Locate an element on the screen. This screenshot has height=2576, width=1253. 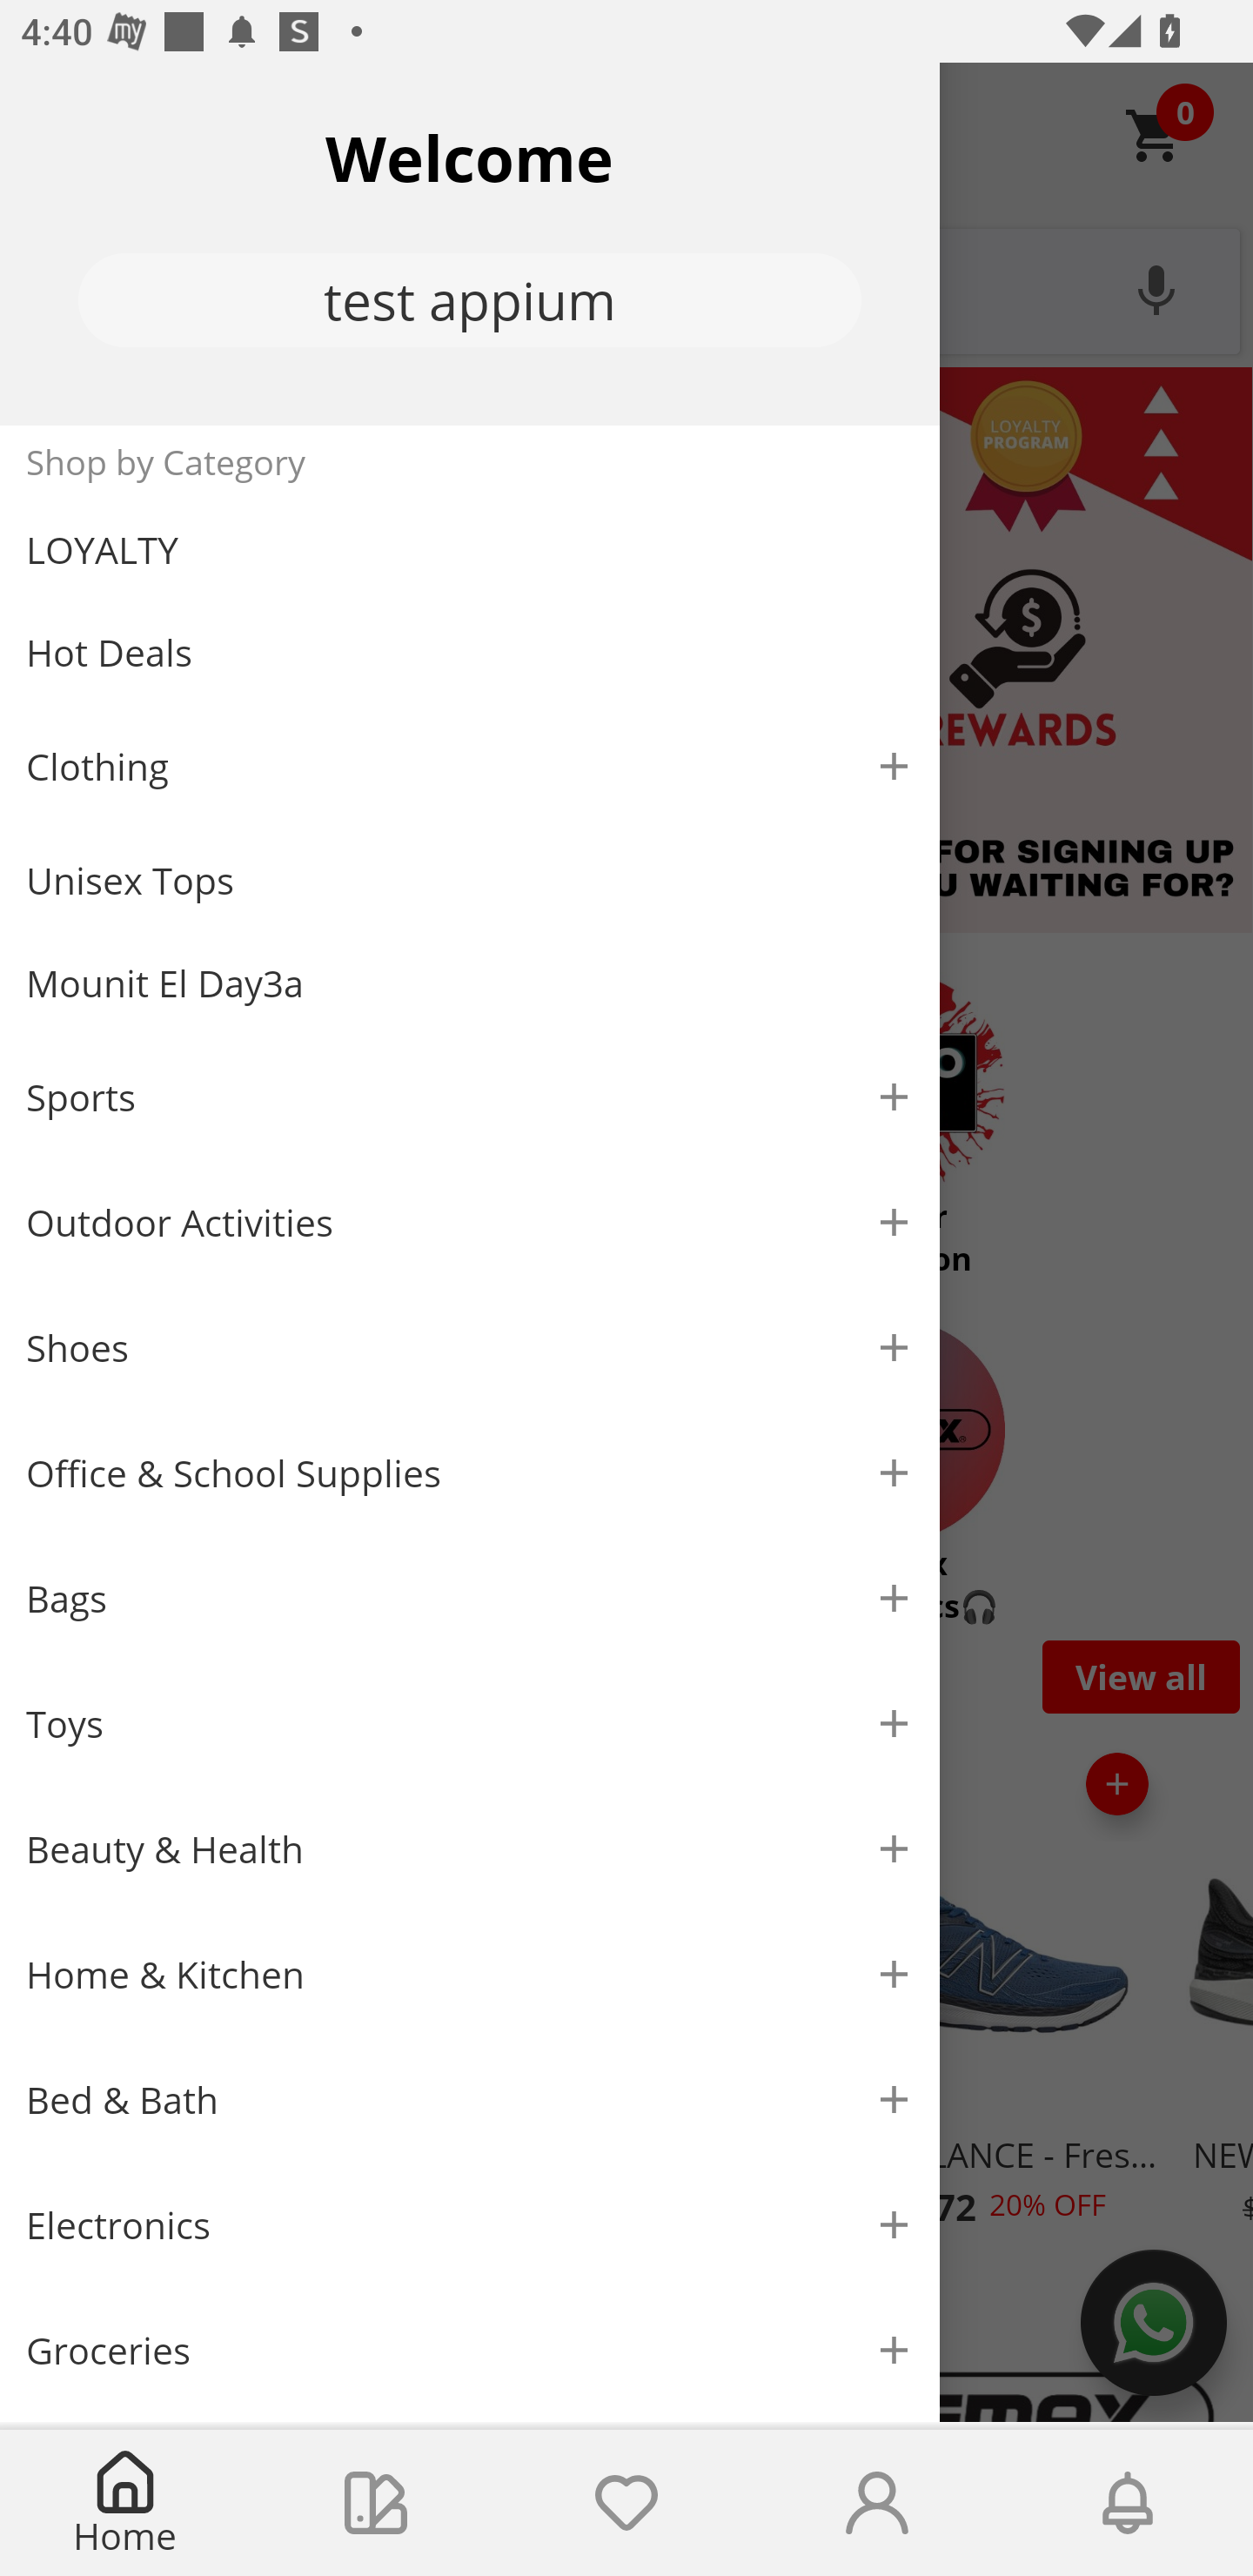
Office & School Supplies is located at coordinates (470, 1473).